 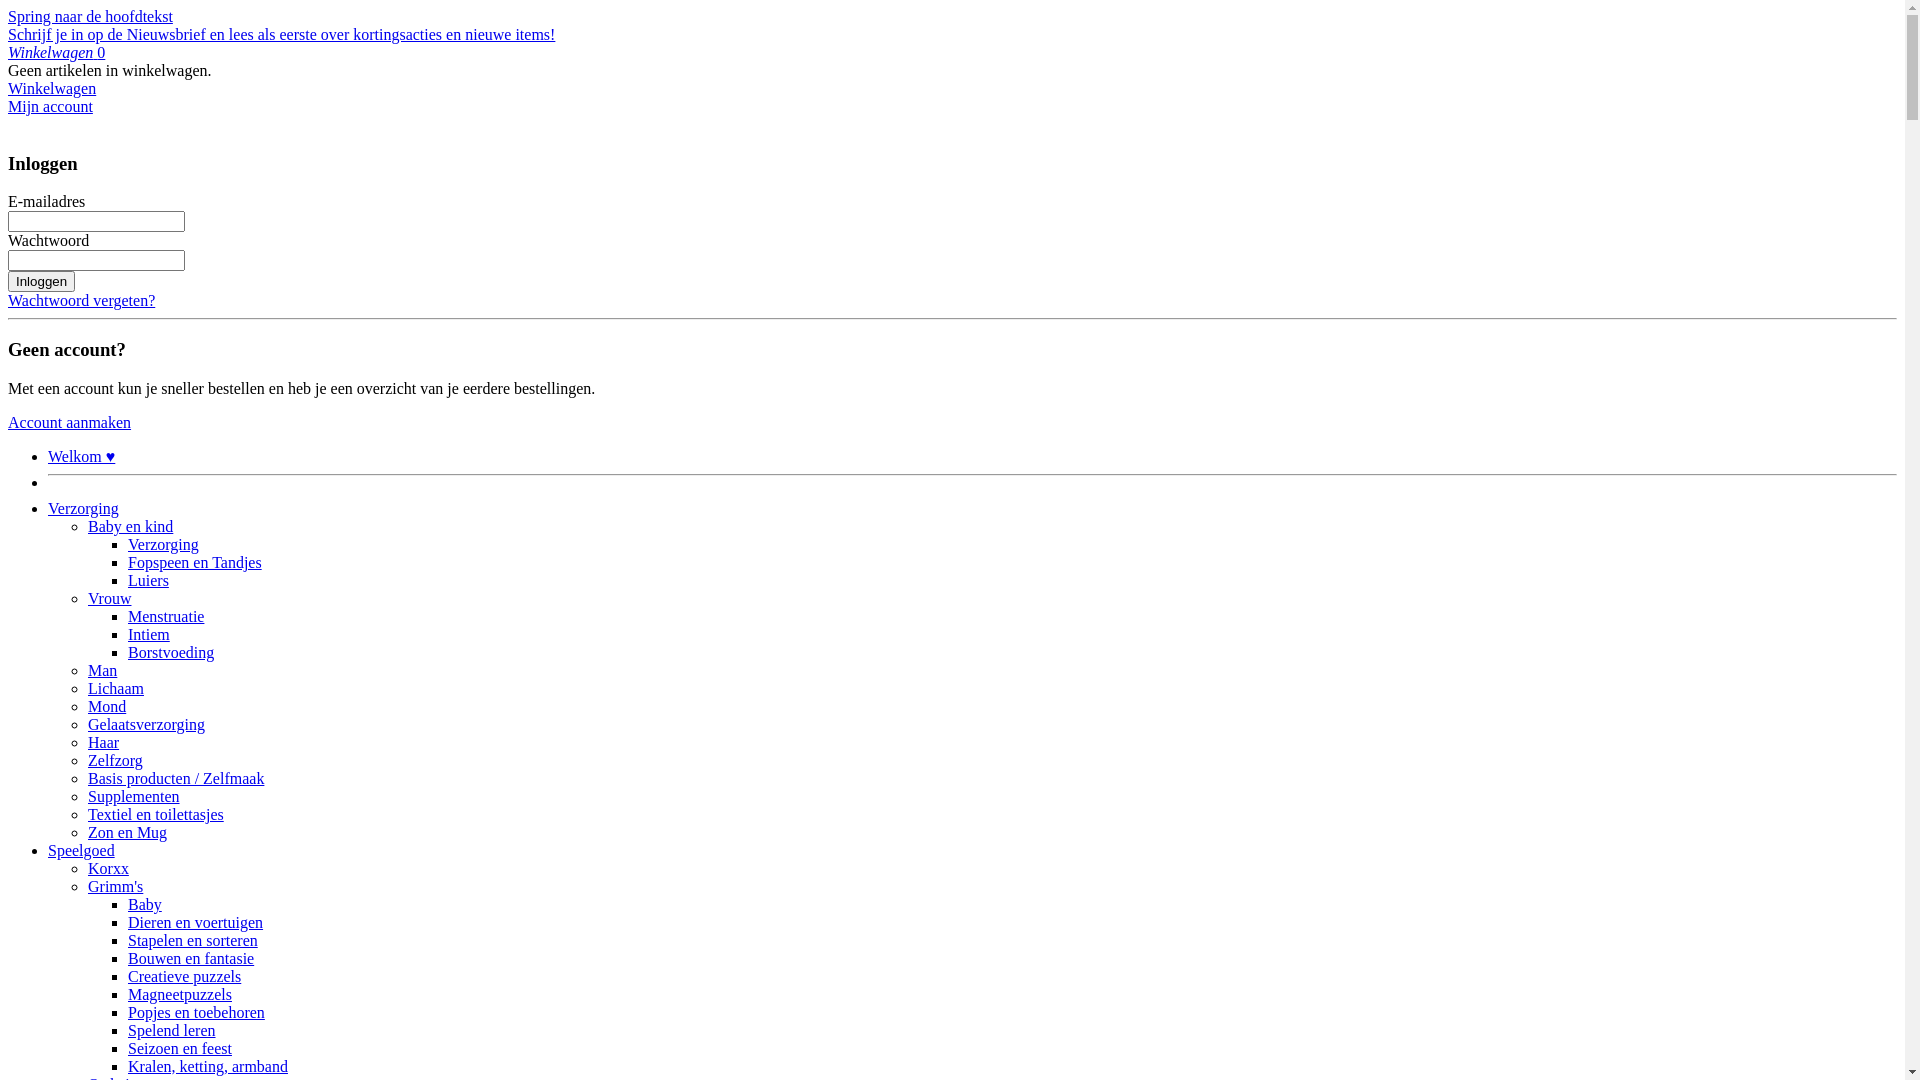 I want to click on Magneetpuzzels, so click(x=180, y=994).